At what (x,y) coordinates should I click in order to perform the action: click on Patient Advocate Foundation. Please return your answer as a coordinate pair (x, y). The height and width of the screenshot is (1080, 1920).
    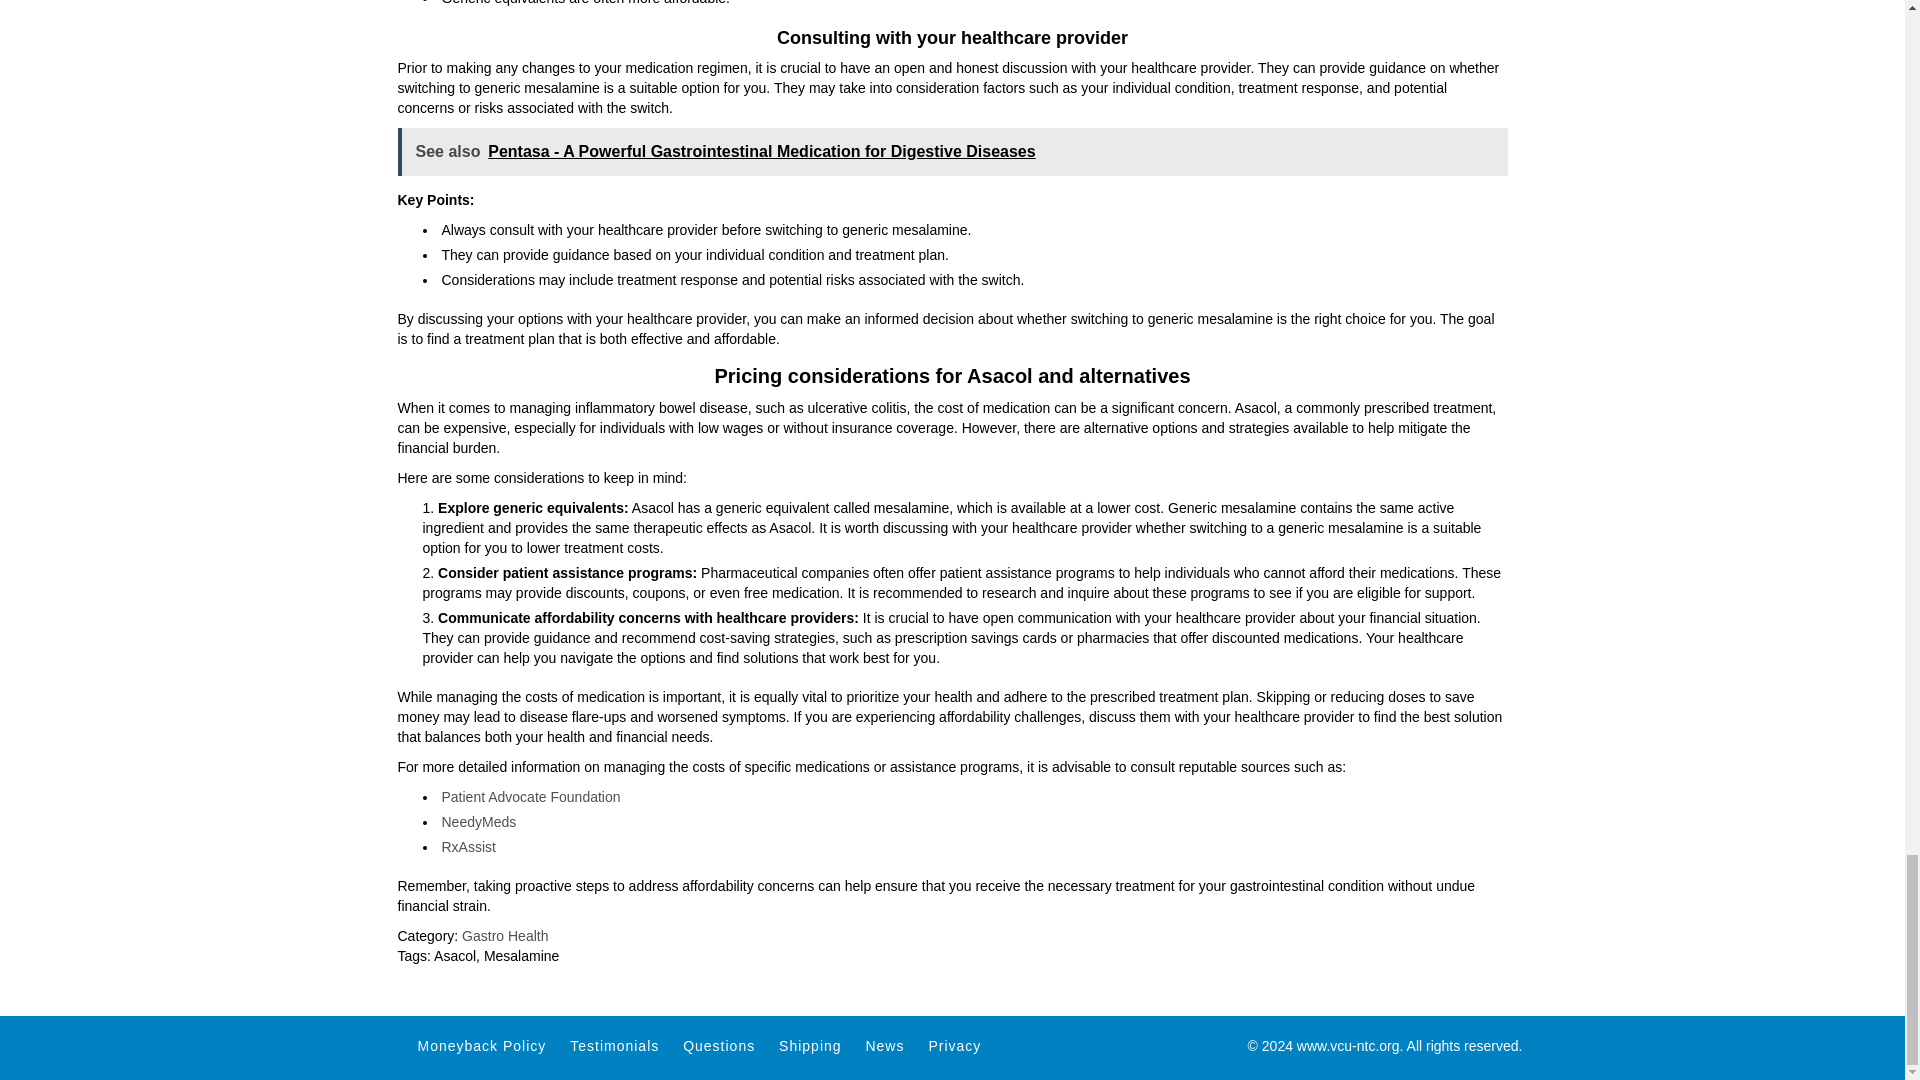
    Looking at the image, I should click on (530, 796).